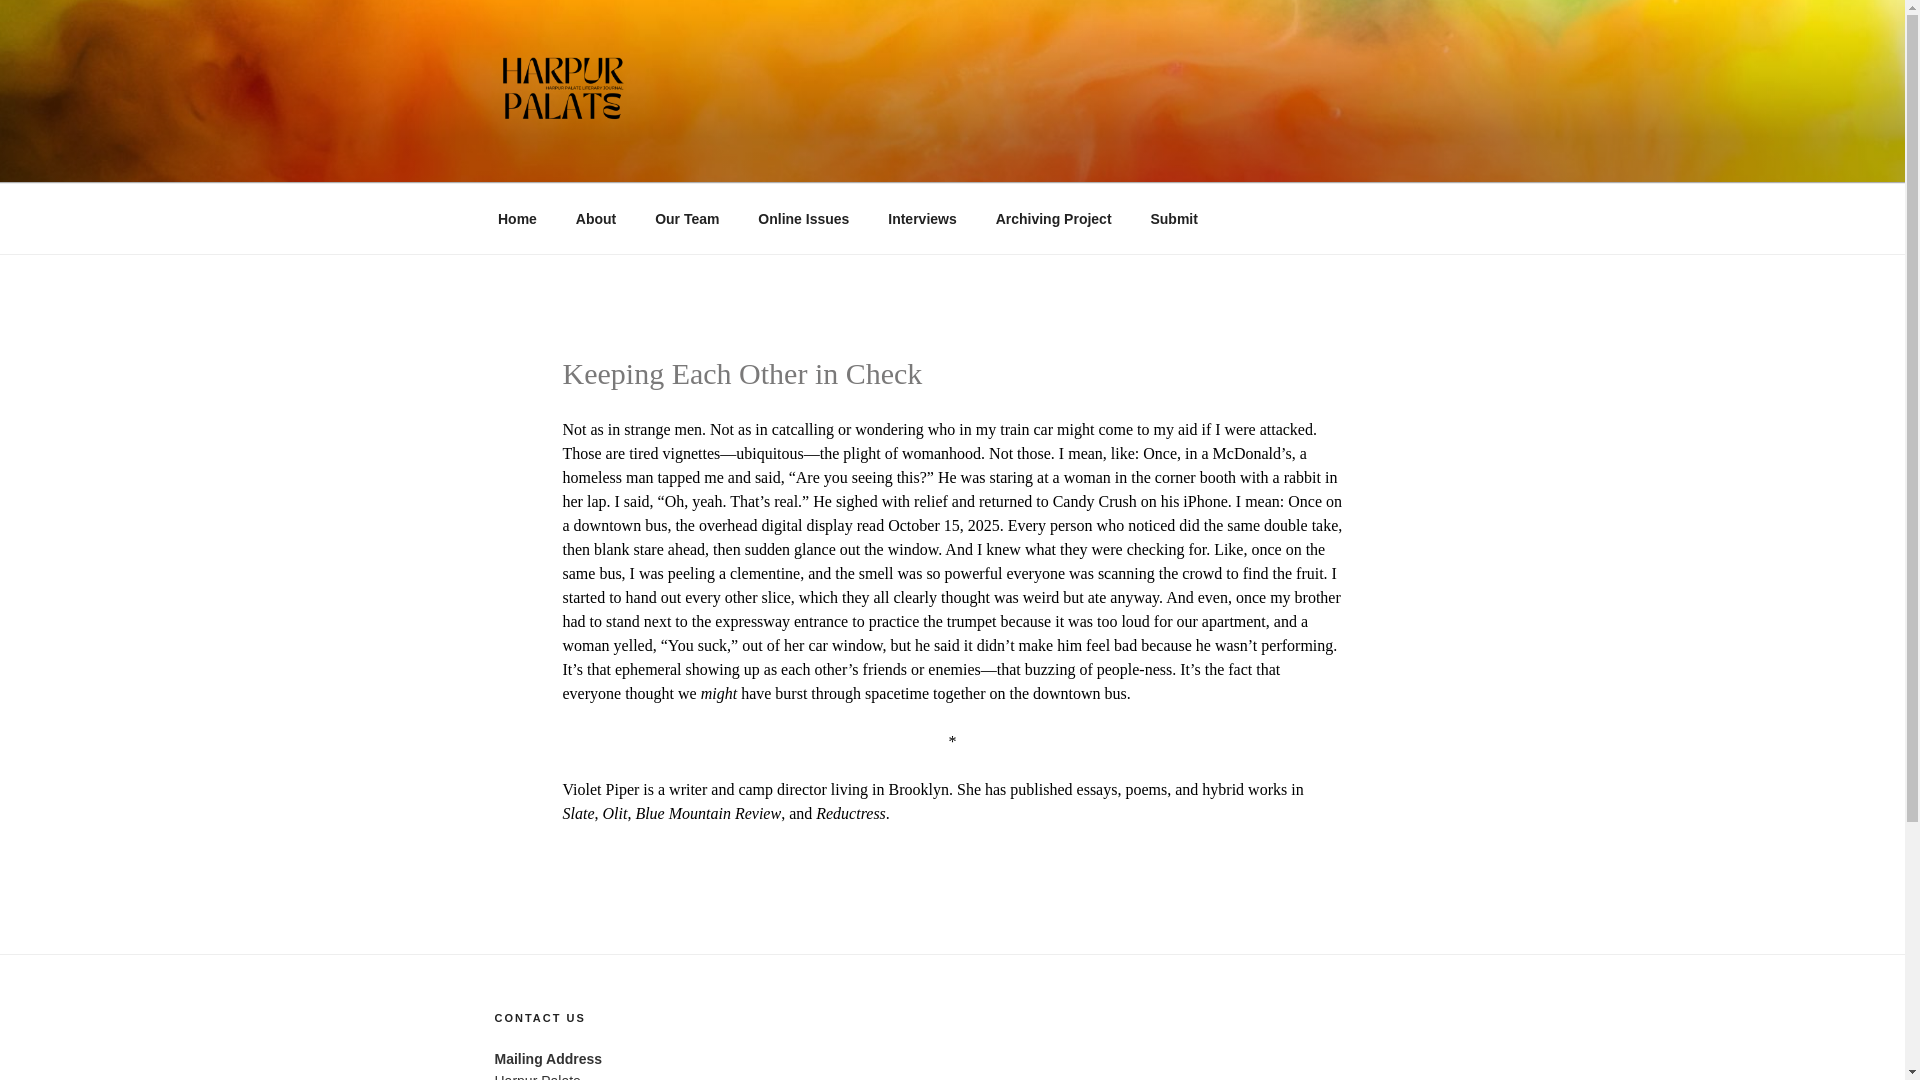 This screenshot has width=1920, height=1080. I want to click on Archiving Project, so click(1052, 218).